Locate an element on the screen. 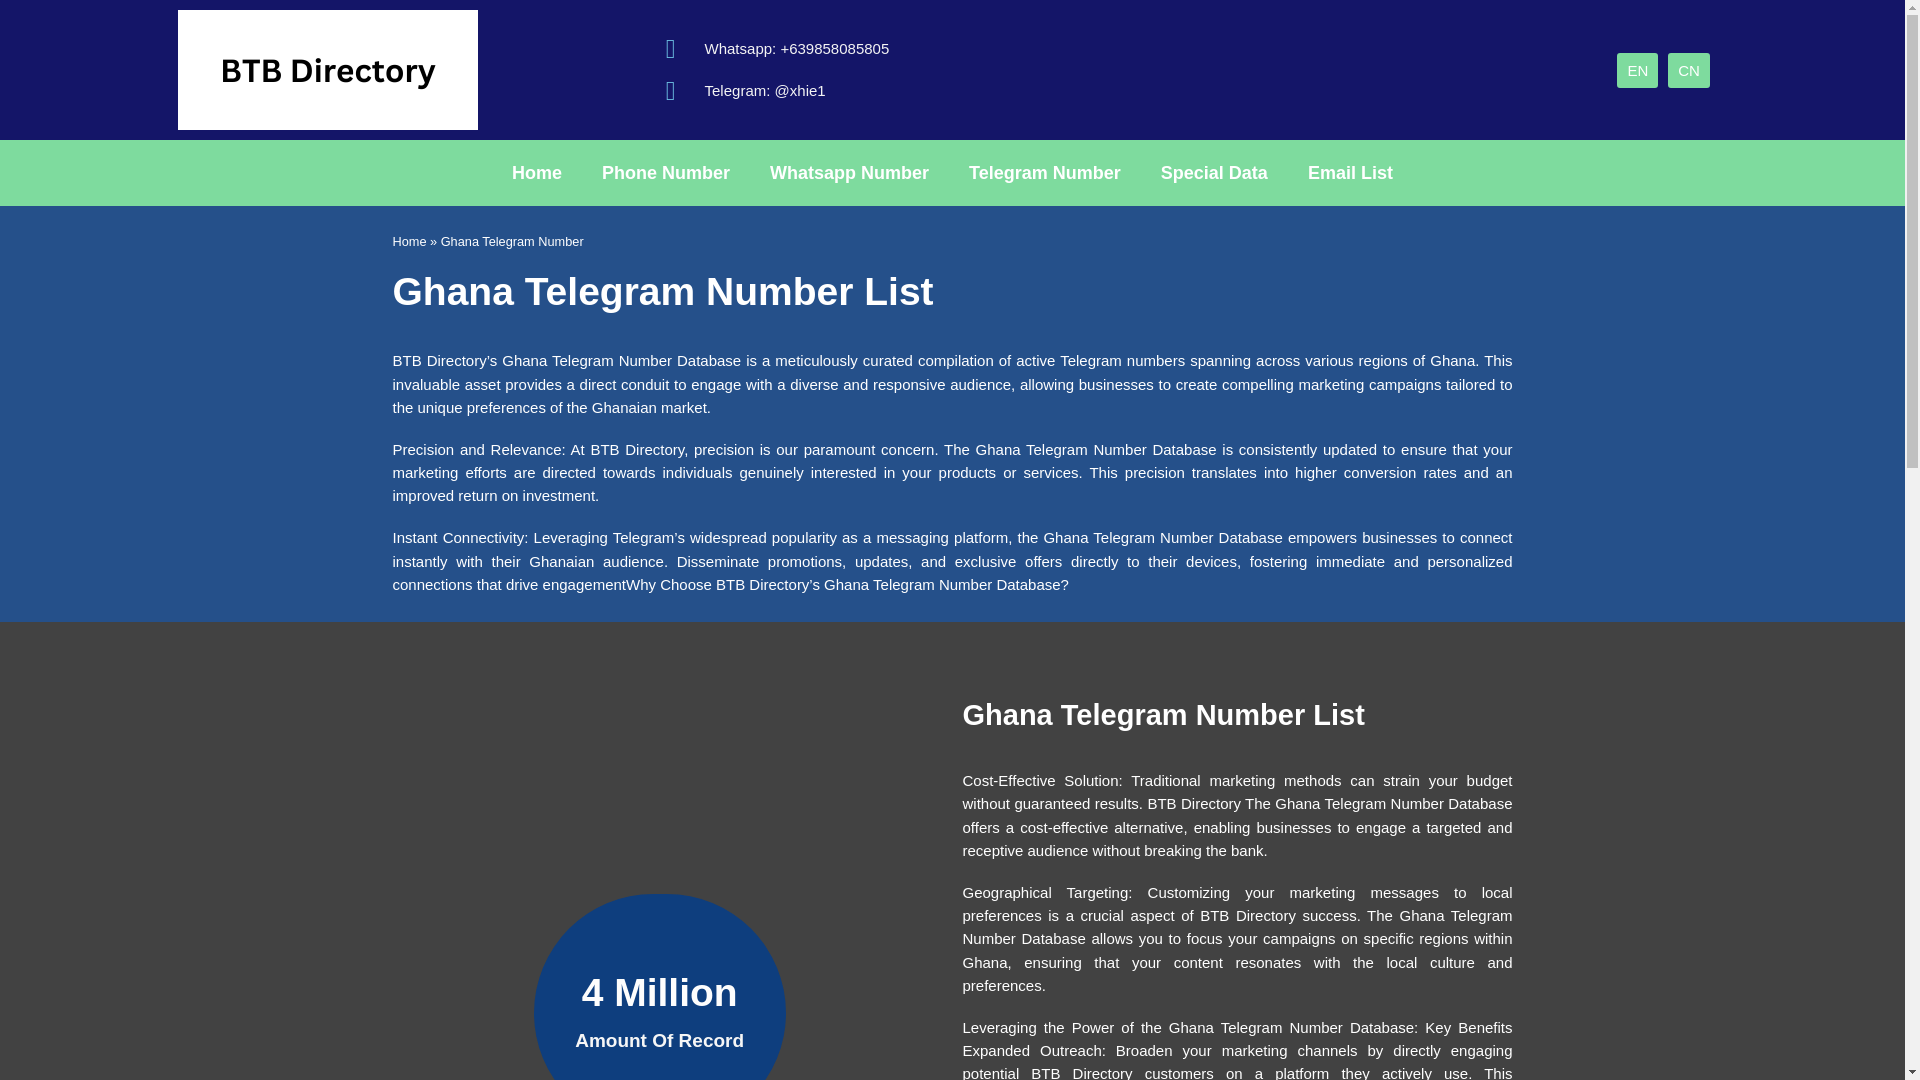 This screenshot has width=1920, height=1080. Special Data is located at coordinates (1214, 172).